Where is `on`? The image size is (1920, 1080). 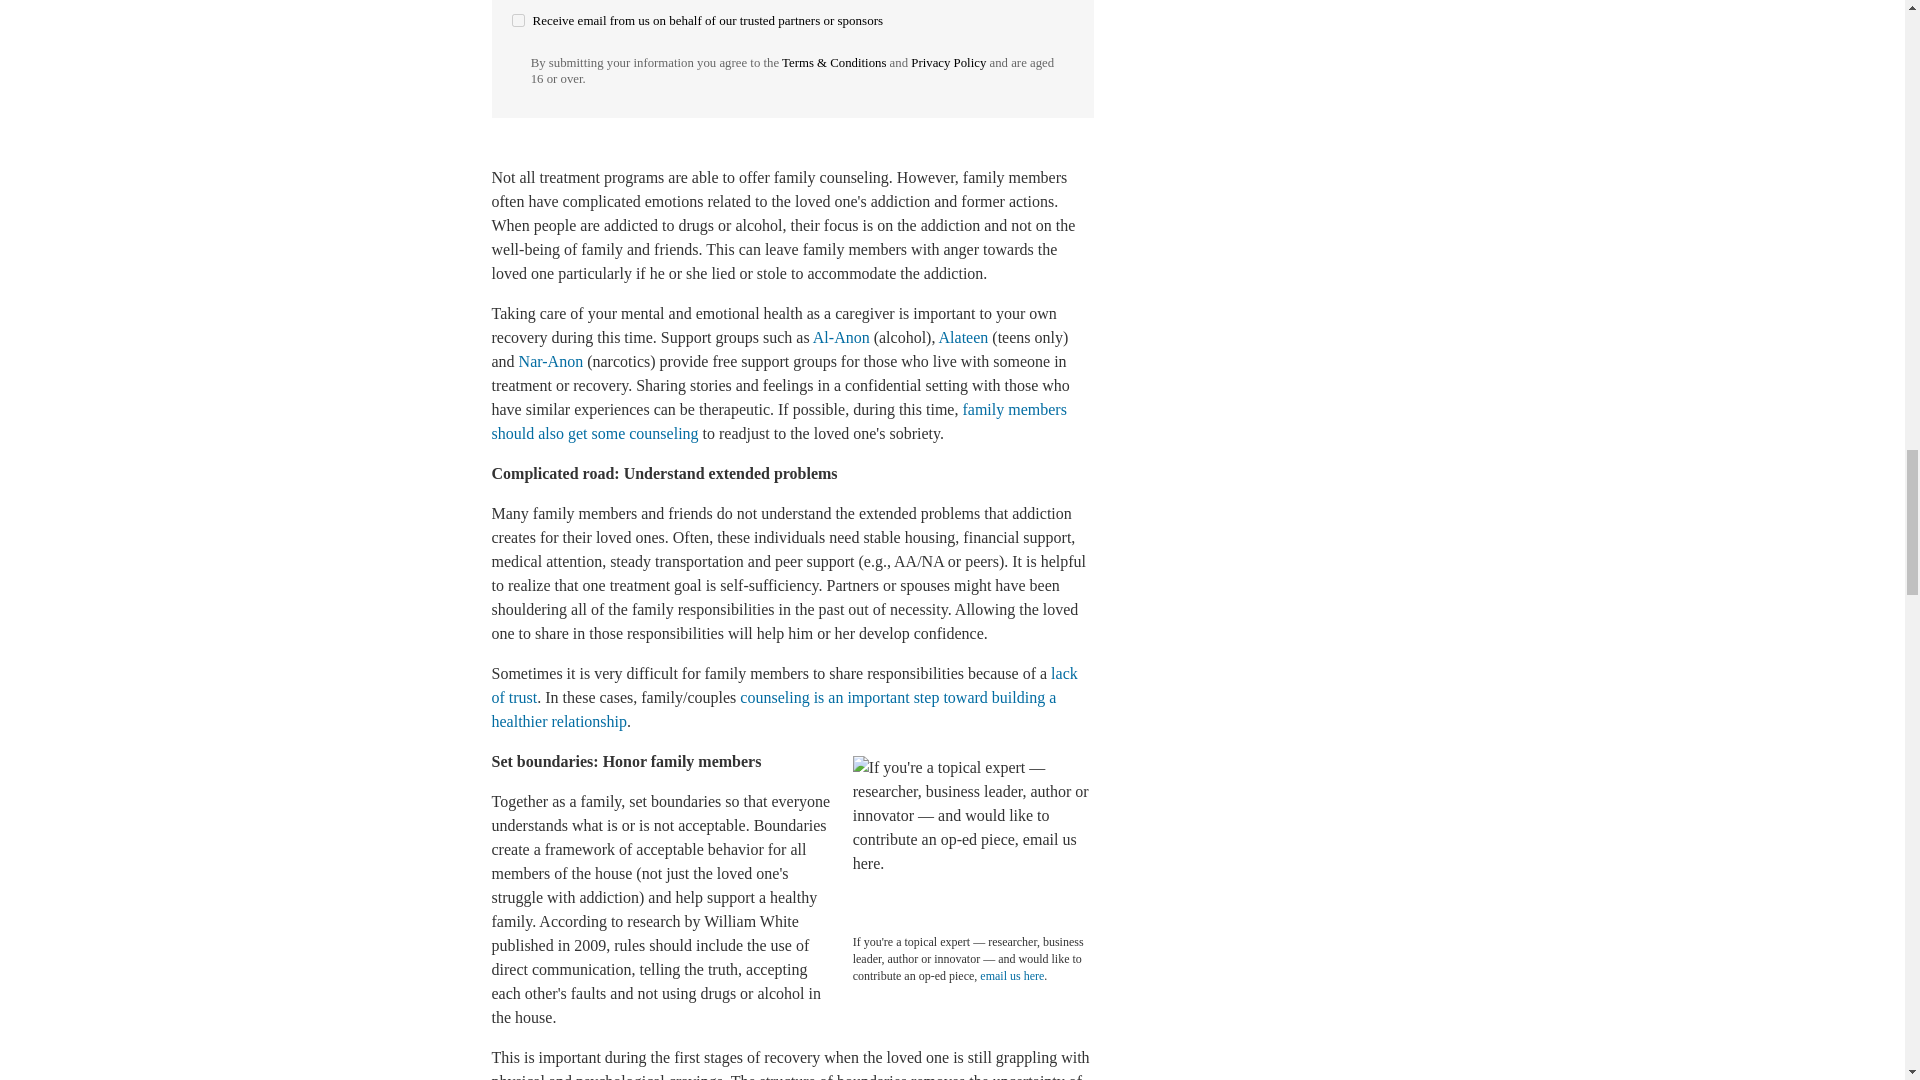 on is located at coordinates (518, 20).